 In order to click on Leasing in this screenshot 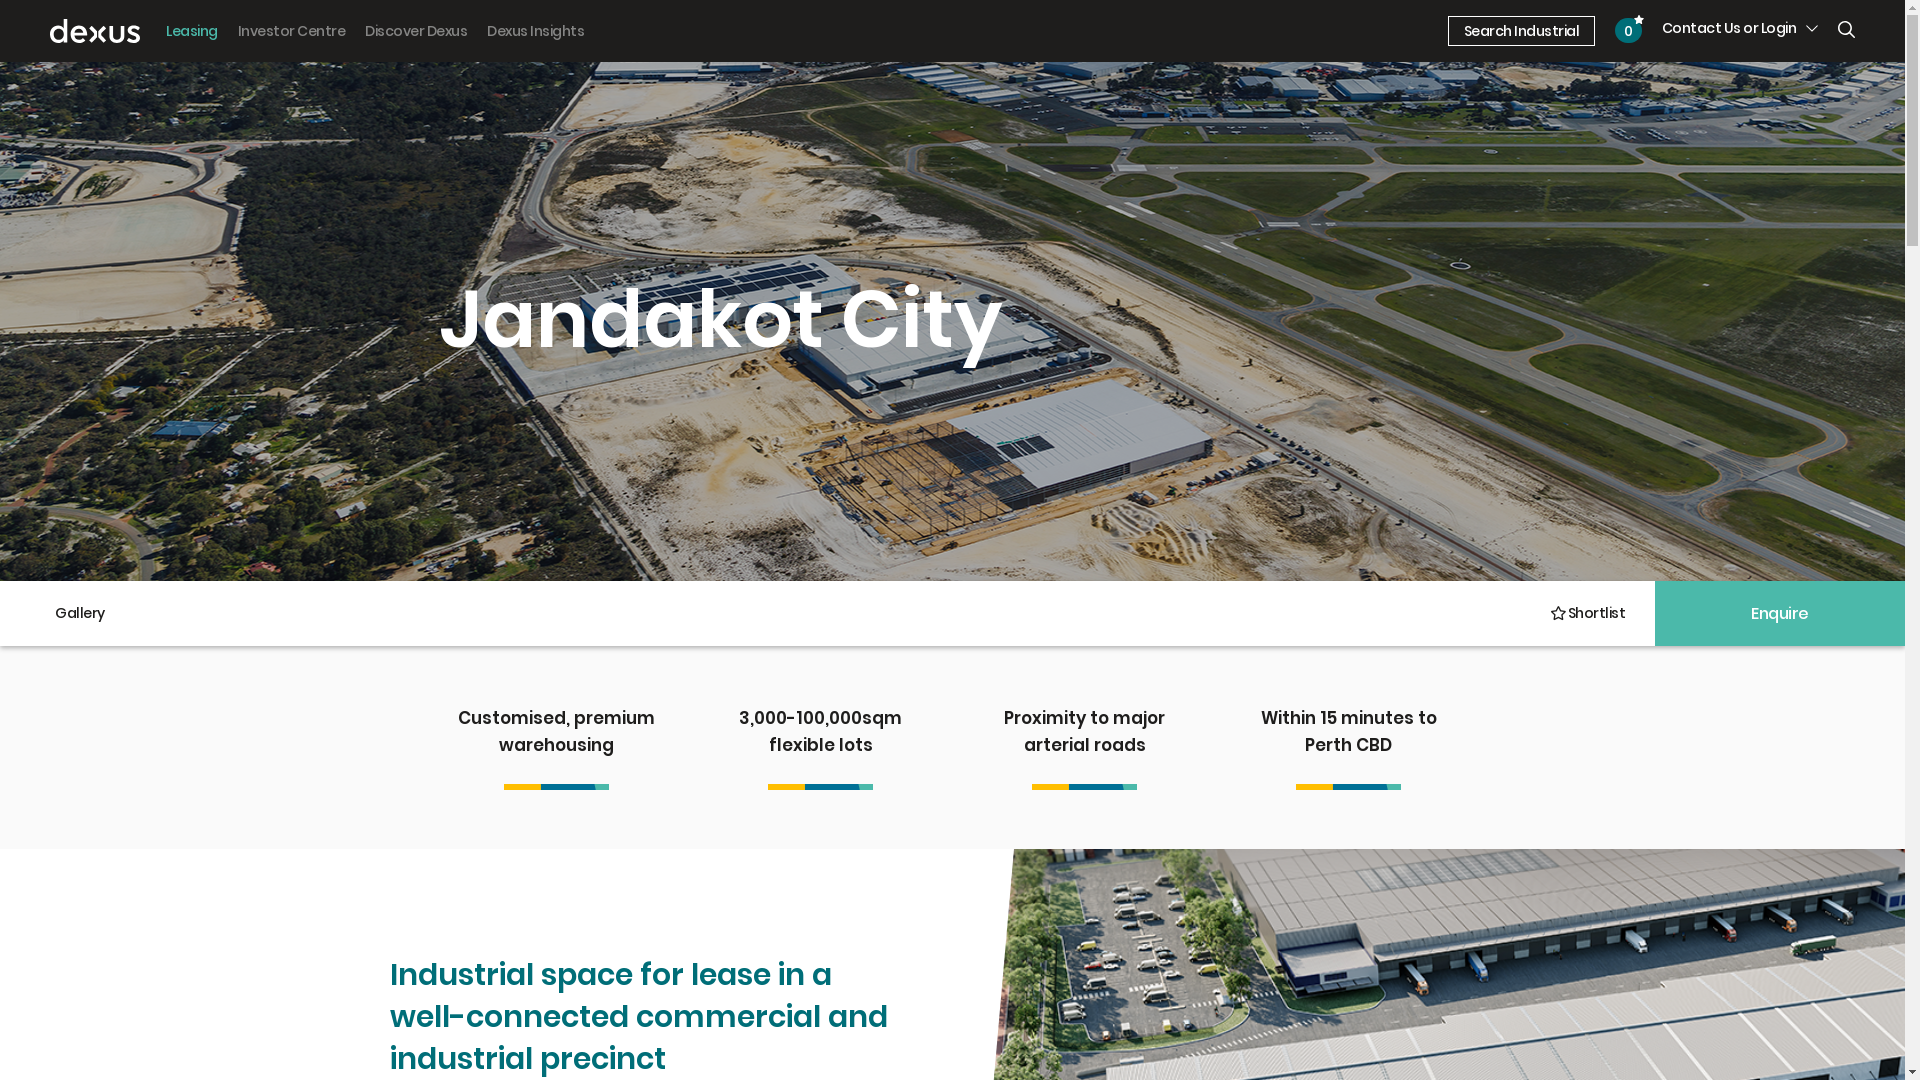, I will do `click(192, 32)`.